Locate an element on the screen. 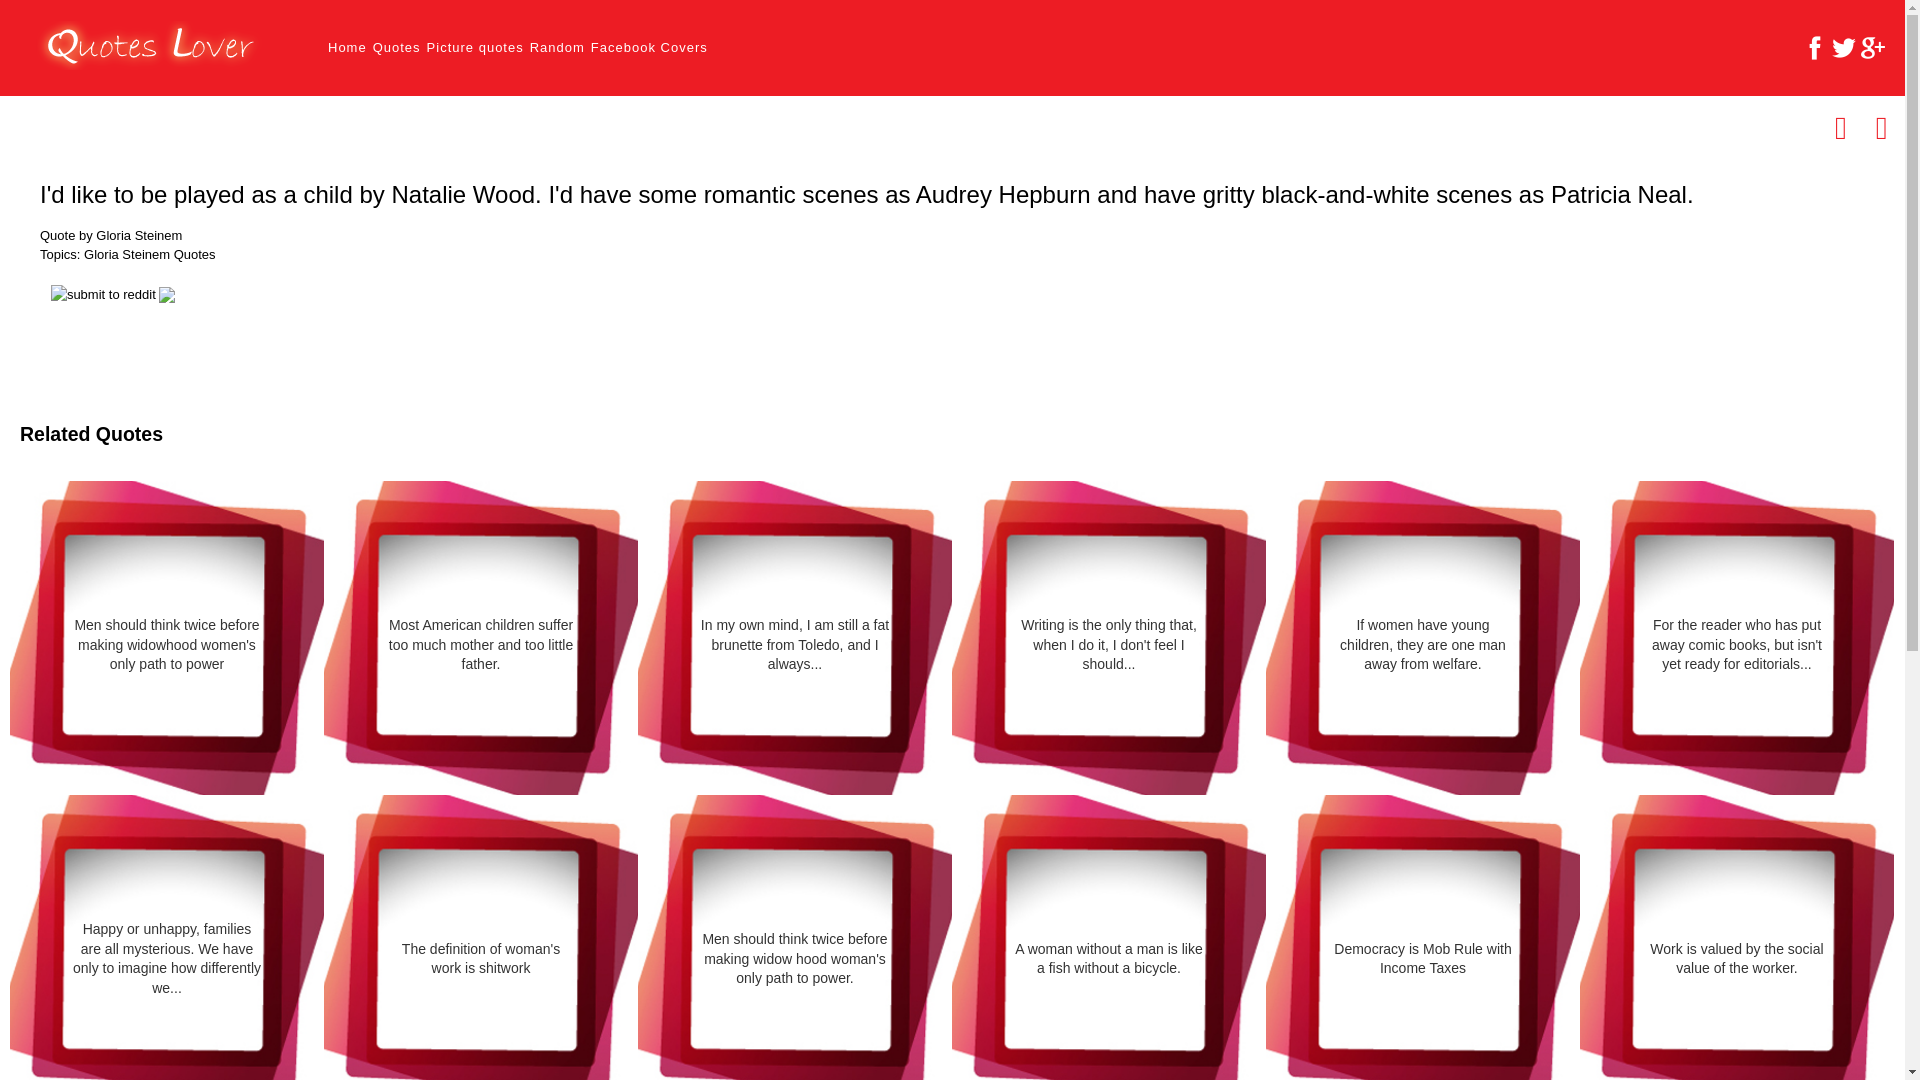 This screenshot has height=1080, width=1920. Quotes is located at coordinates (396, 48).